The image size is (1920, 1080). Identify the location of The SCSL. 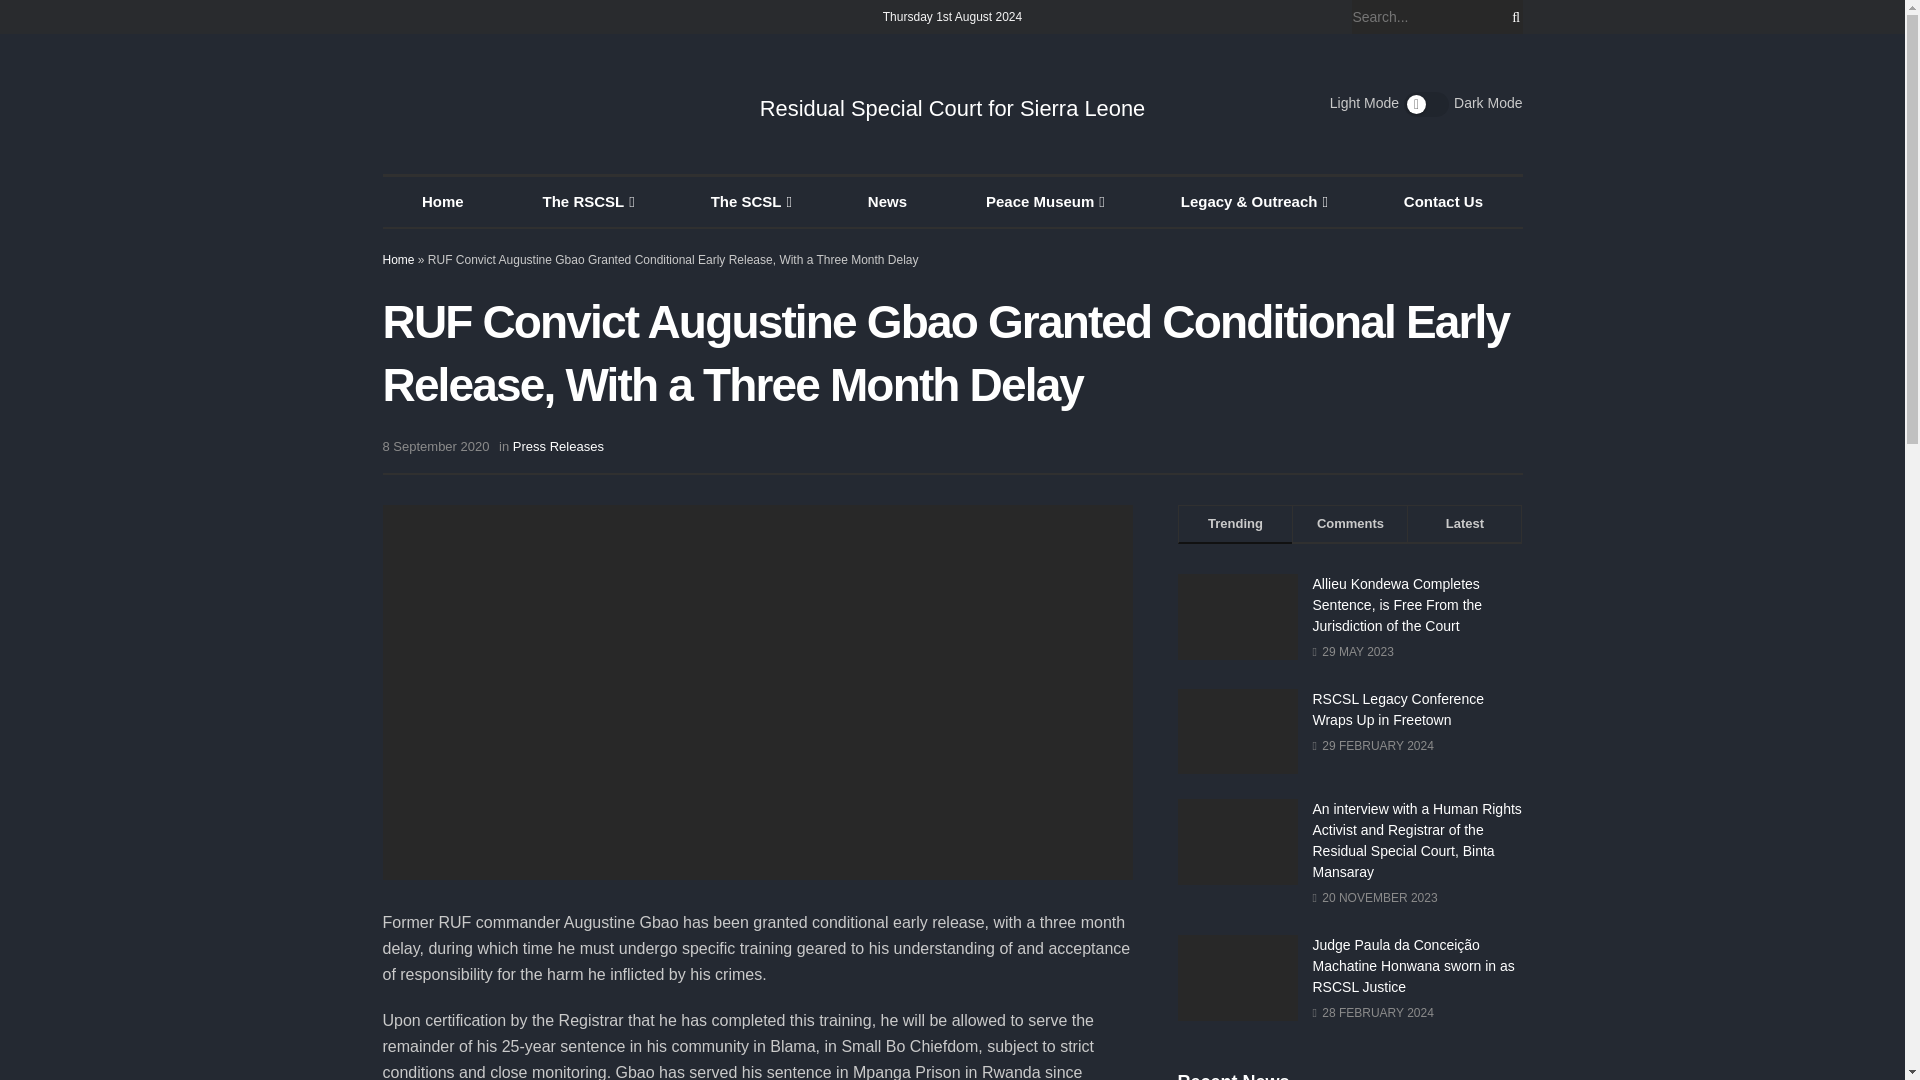
(748, 202).